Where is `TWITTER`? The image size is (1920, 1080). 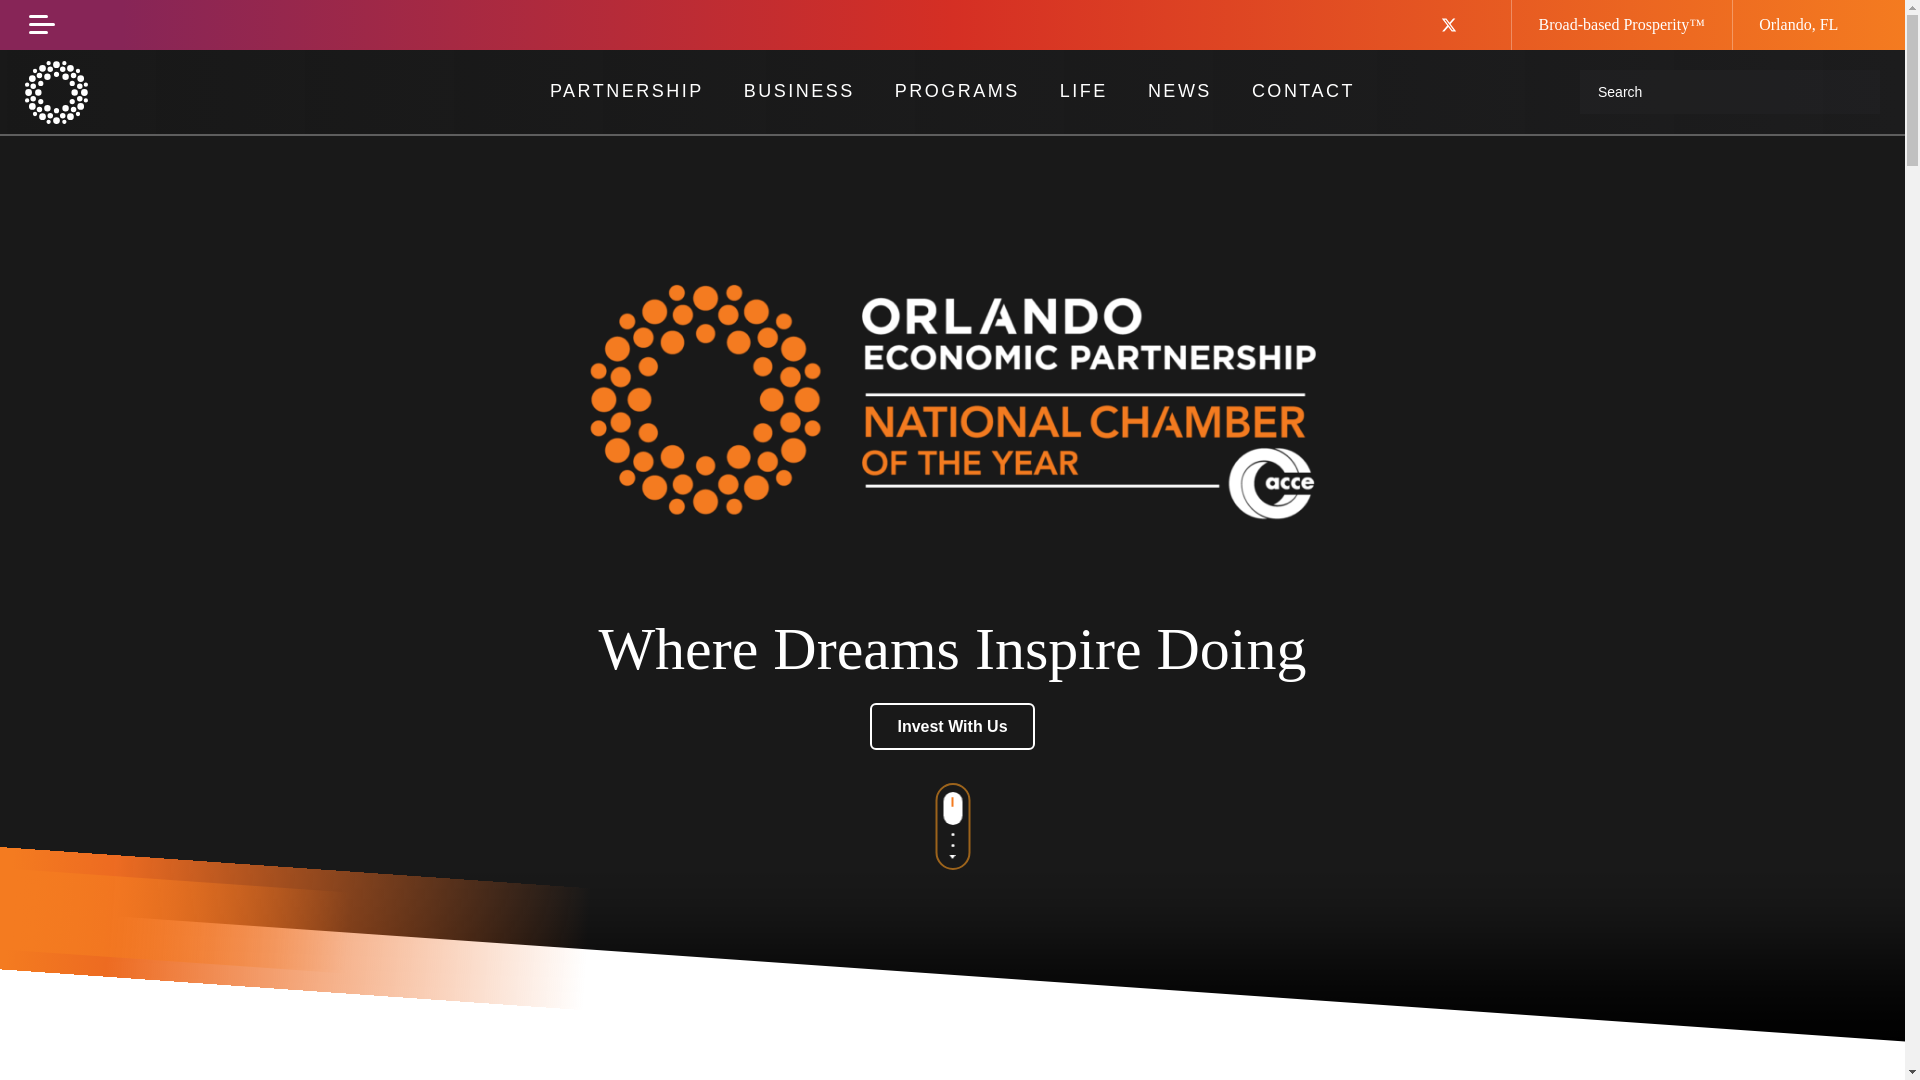
TWITTER is located at coordinates (1464, 25).